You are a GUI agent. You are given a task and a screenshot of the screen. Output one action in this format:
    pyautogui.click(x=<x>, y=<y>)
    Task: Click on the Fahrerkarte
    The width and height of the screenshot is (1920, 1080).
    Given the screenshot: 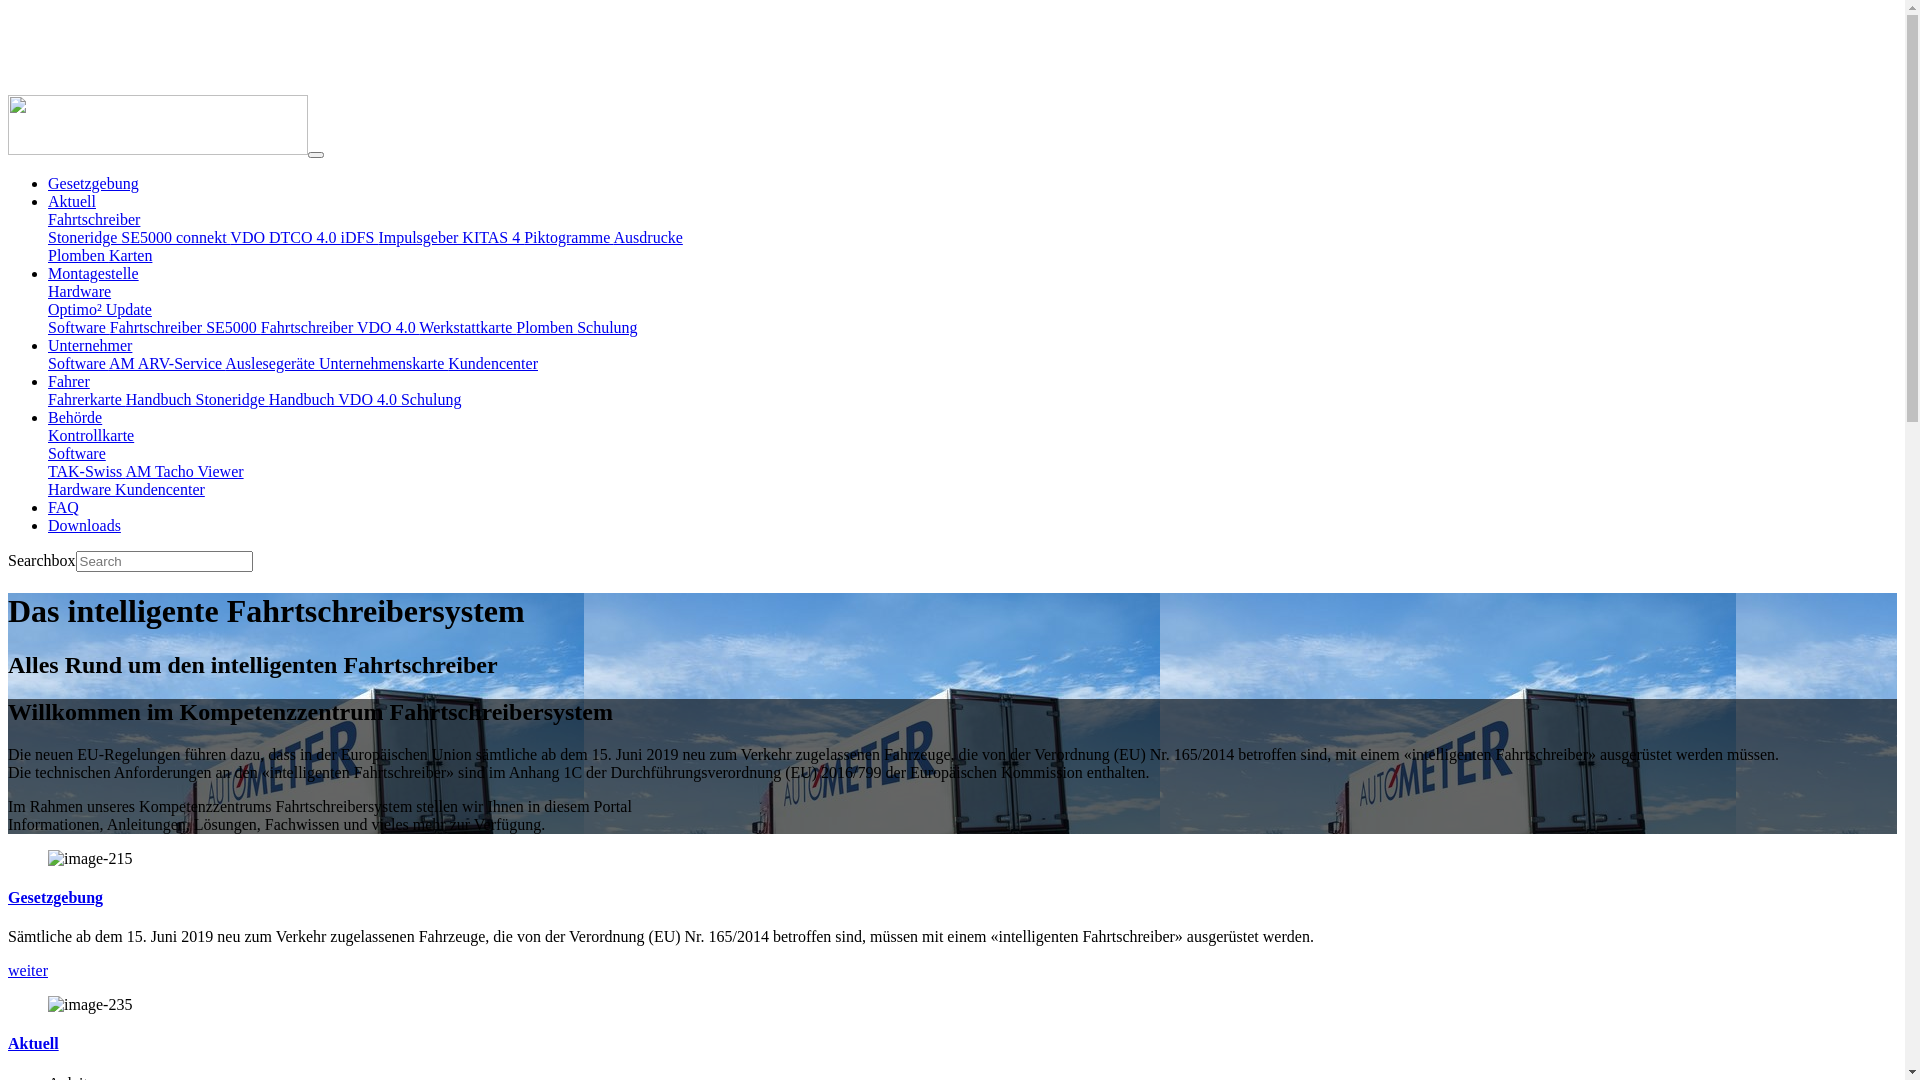 What is the action you would take?
    pyautogui.click(x=87, y=400)
    